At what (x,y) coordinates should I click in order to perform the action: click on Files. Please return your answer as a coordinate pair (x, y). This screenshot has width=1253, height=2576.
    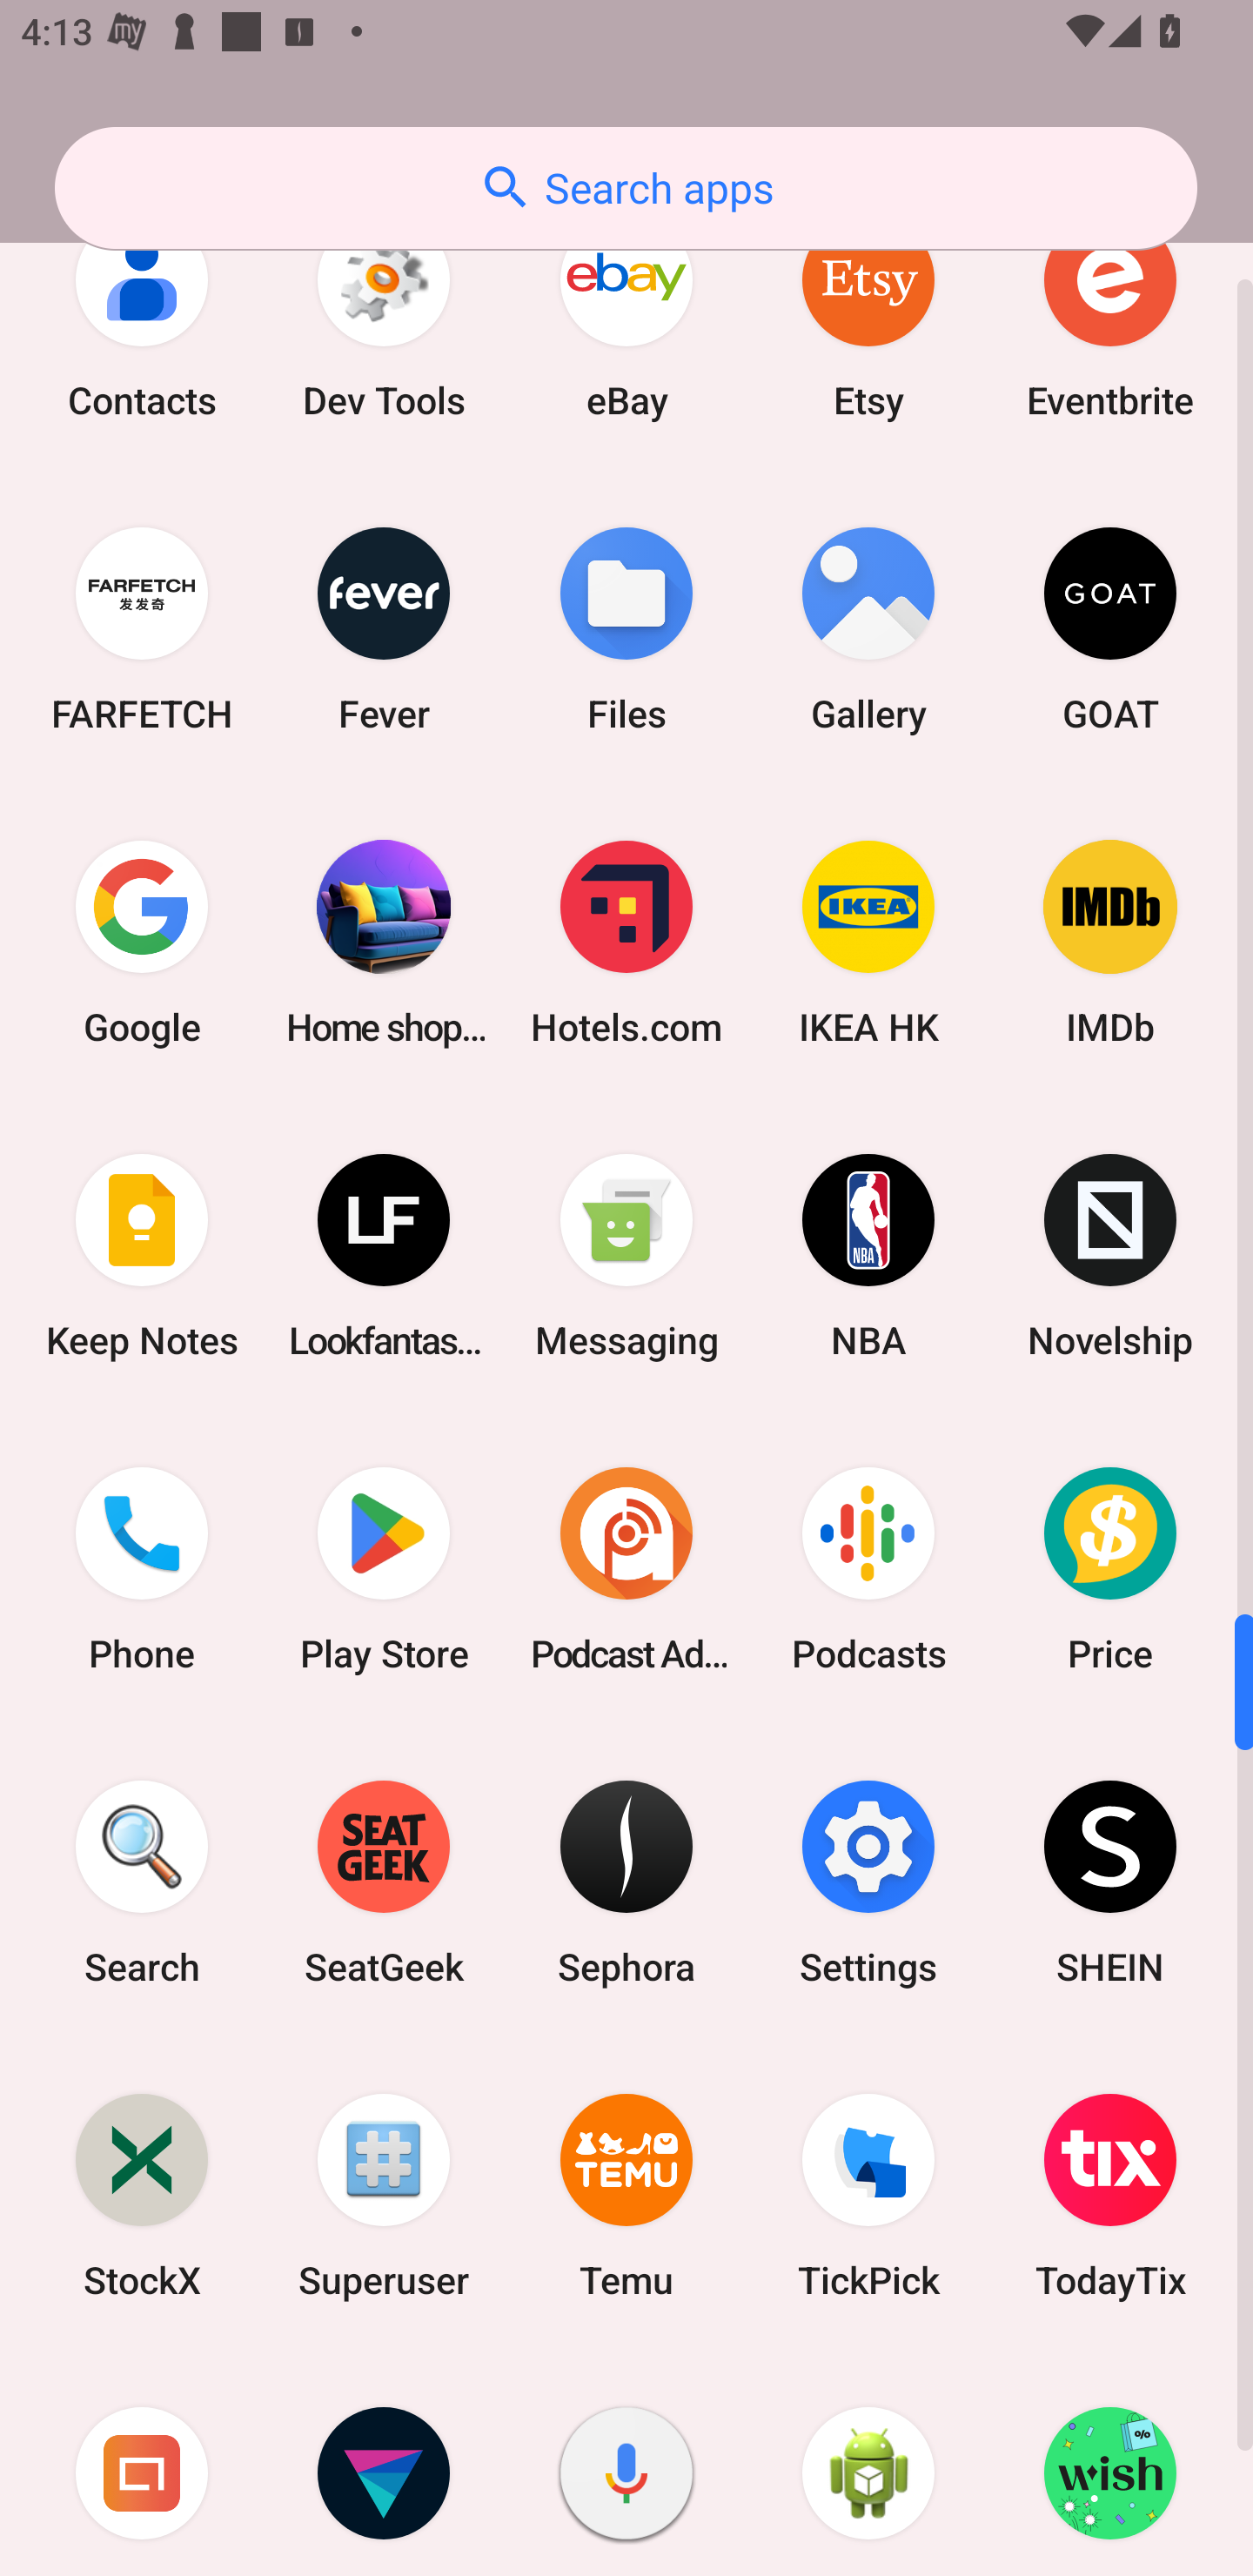
    Looking at the image, I should click on (626, 628).